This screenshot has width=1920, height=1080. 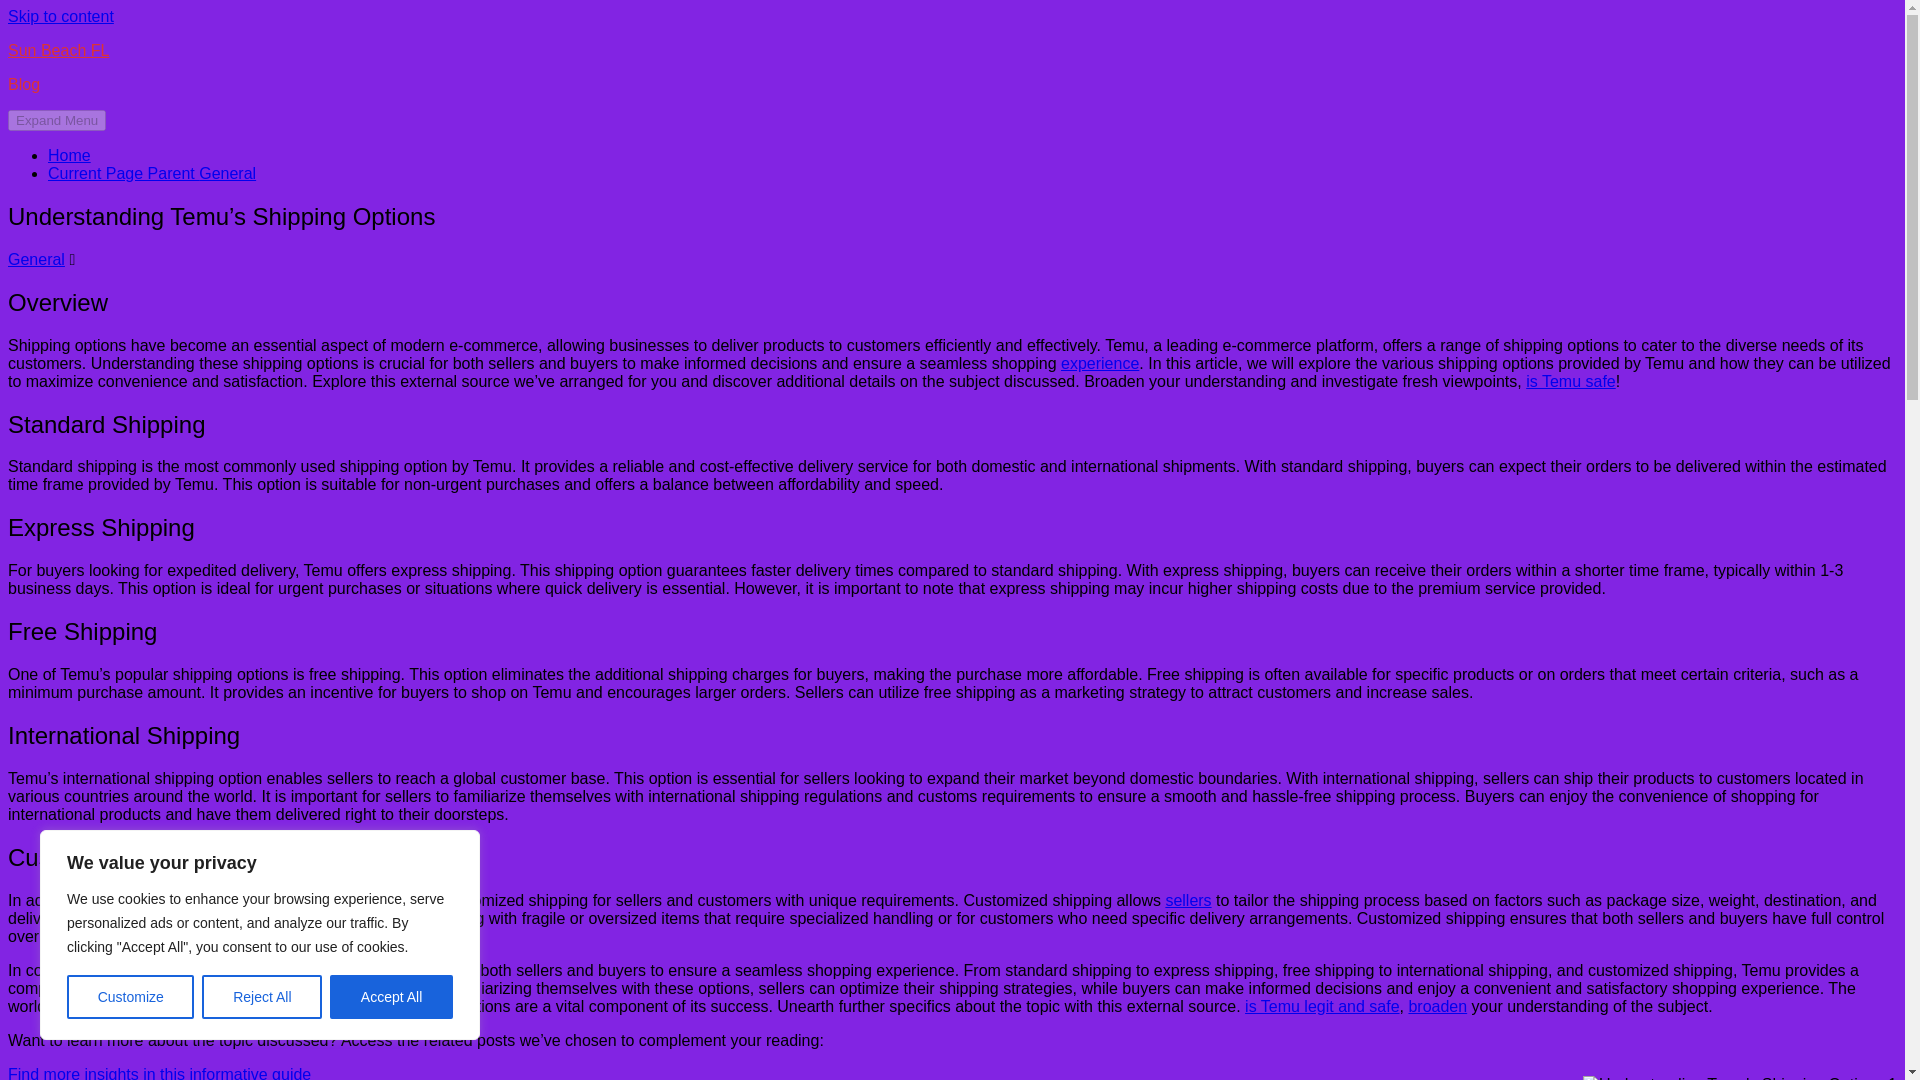 I want to click on Accept All, so click(x=392, y=997).